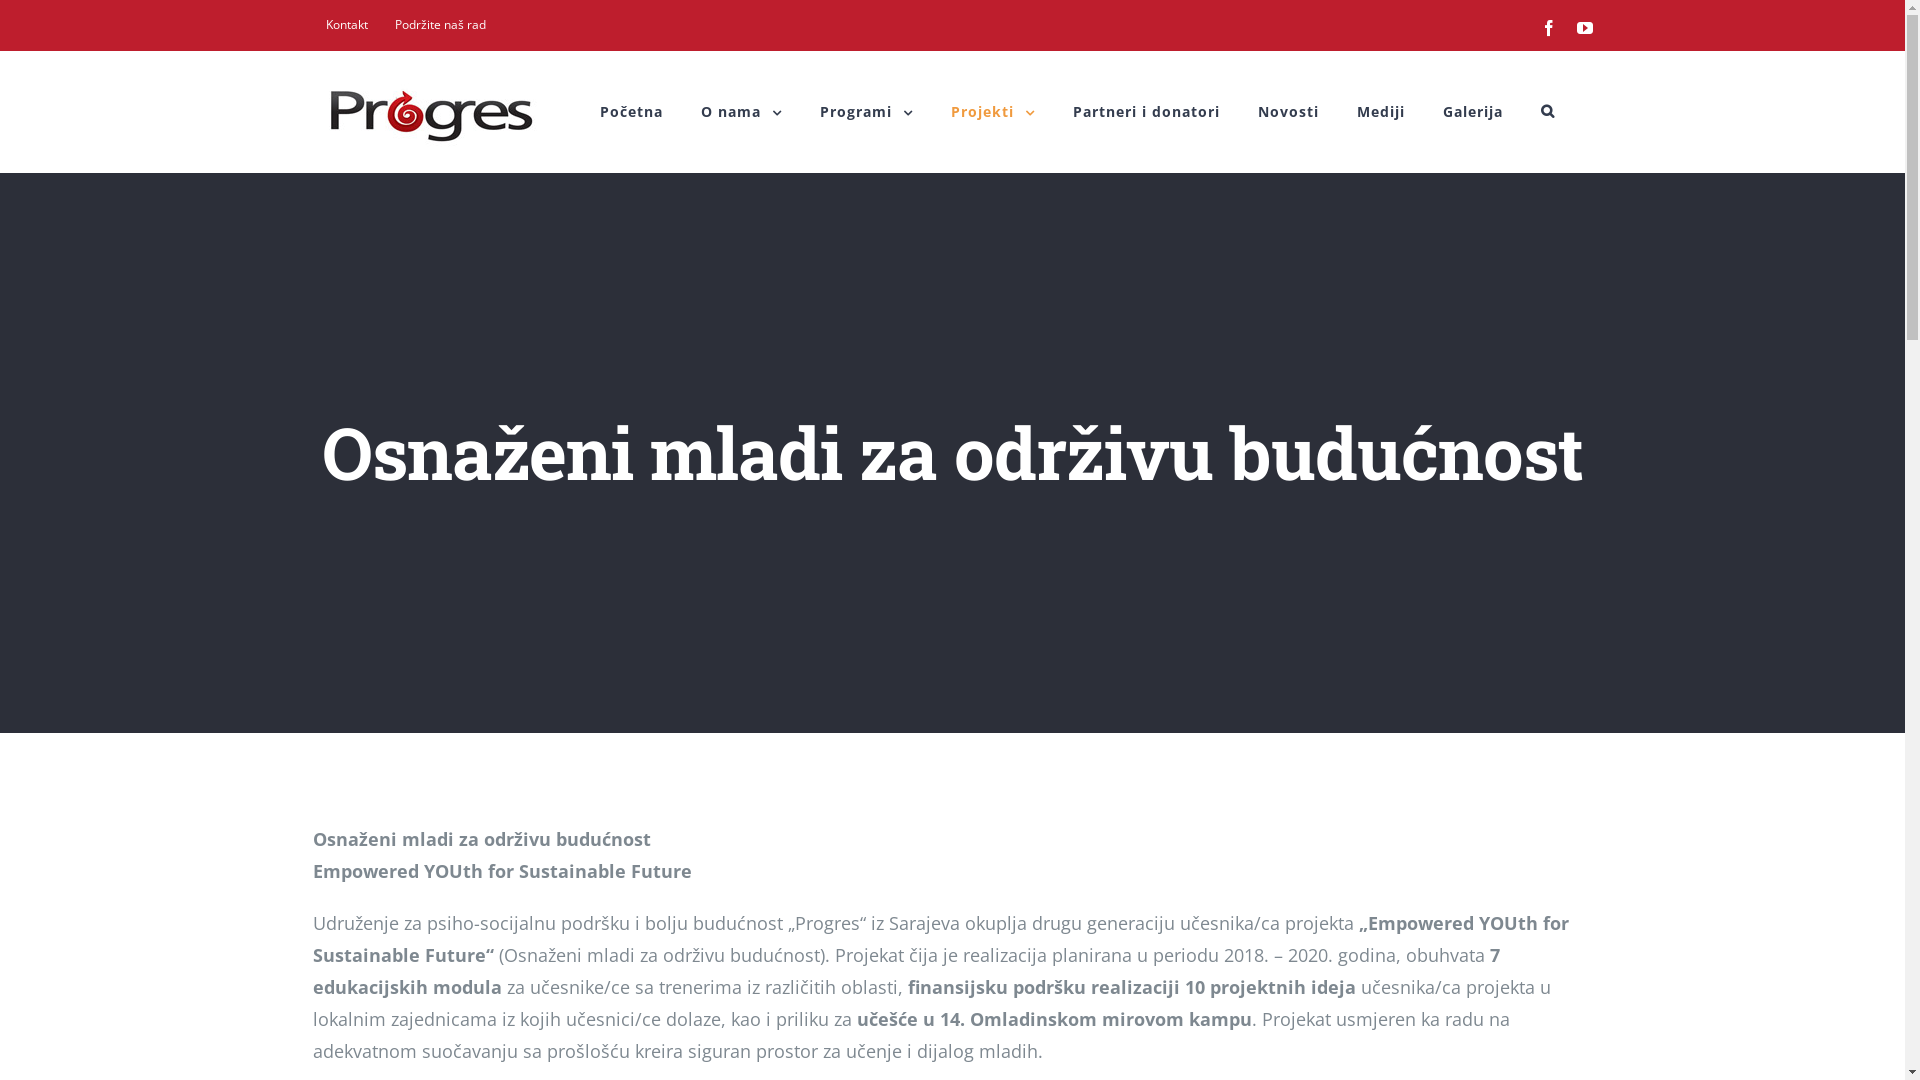 This screenshot has height=1080, width=1920. I want to click on Projekti, so click(992, 112).